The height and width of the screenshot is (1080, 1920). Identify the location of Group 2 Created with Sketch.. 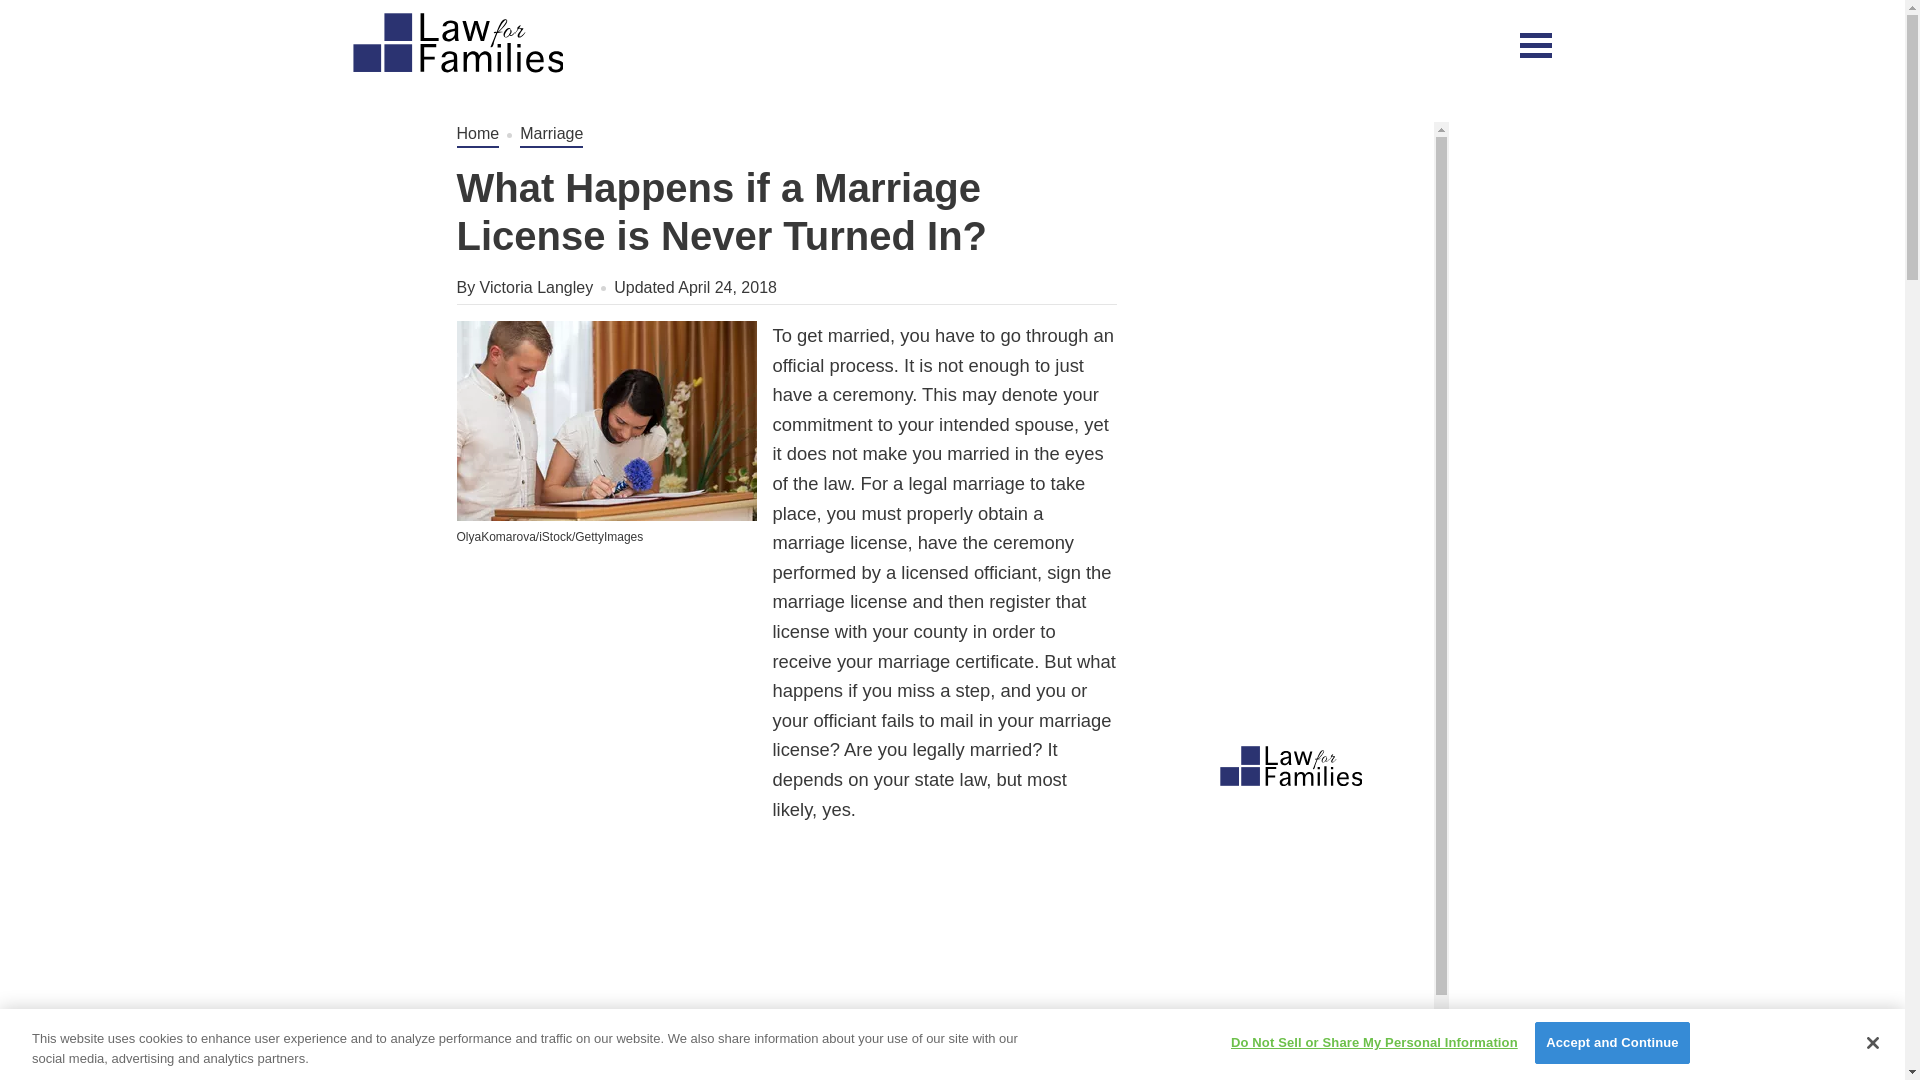
(456, 42).